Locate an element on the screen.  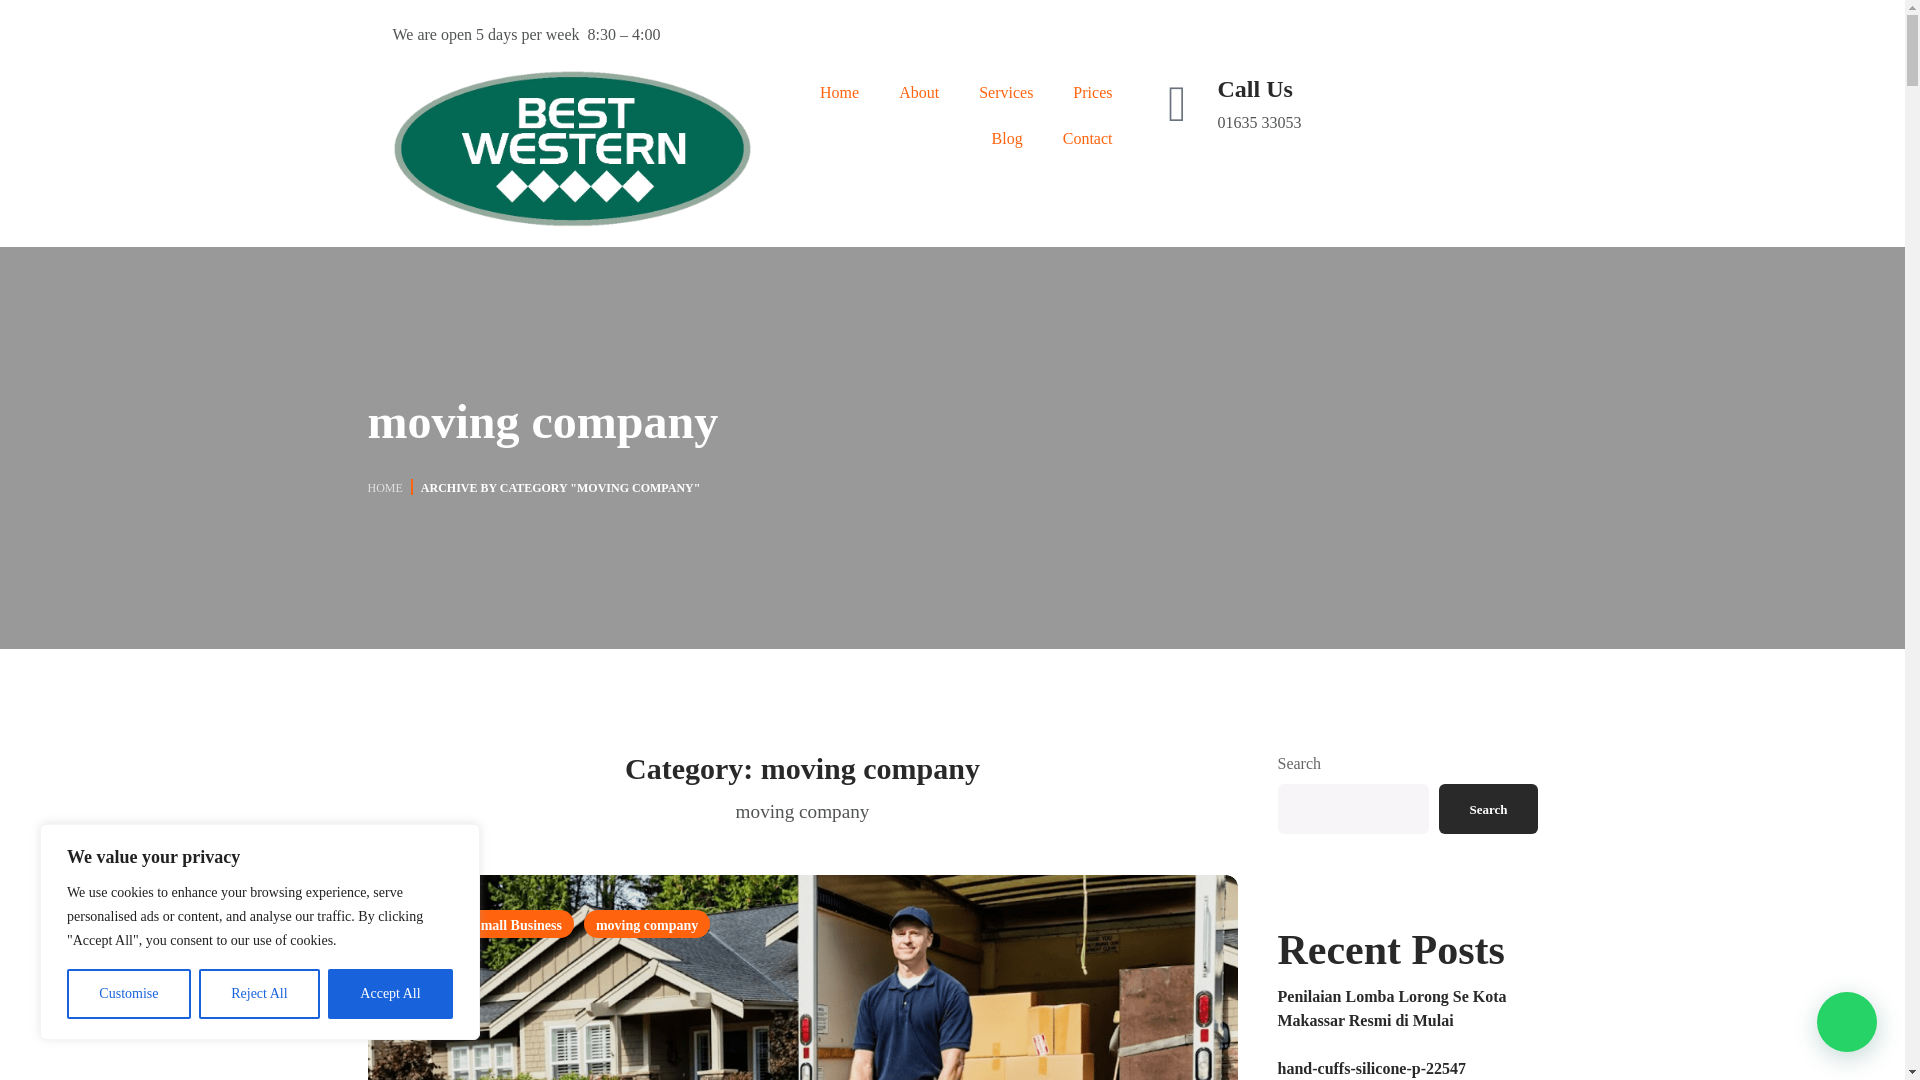
Accept All is located at coordinates (390, 994).